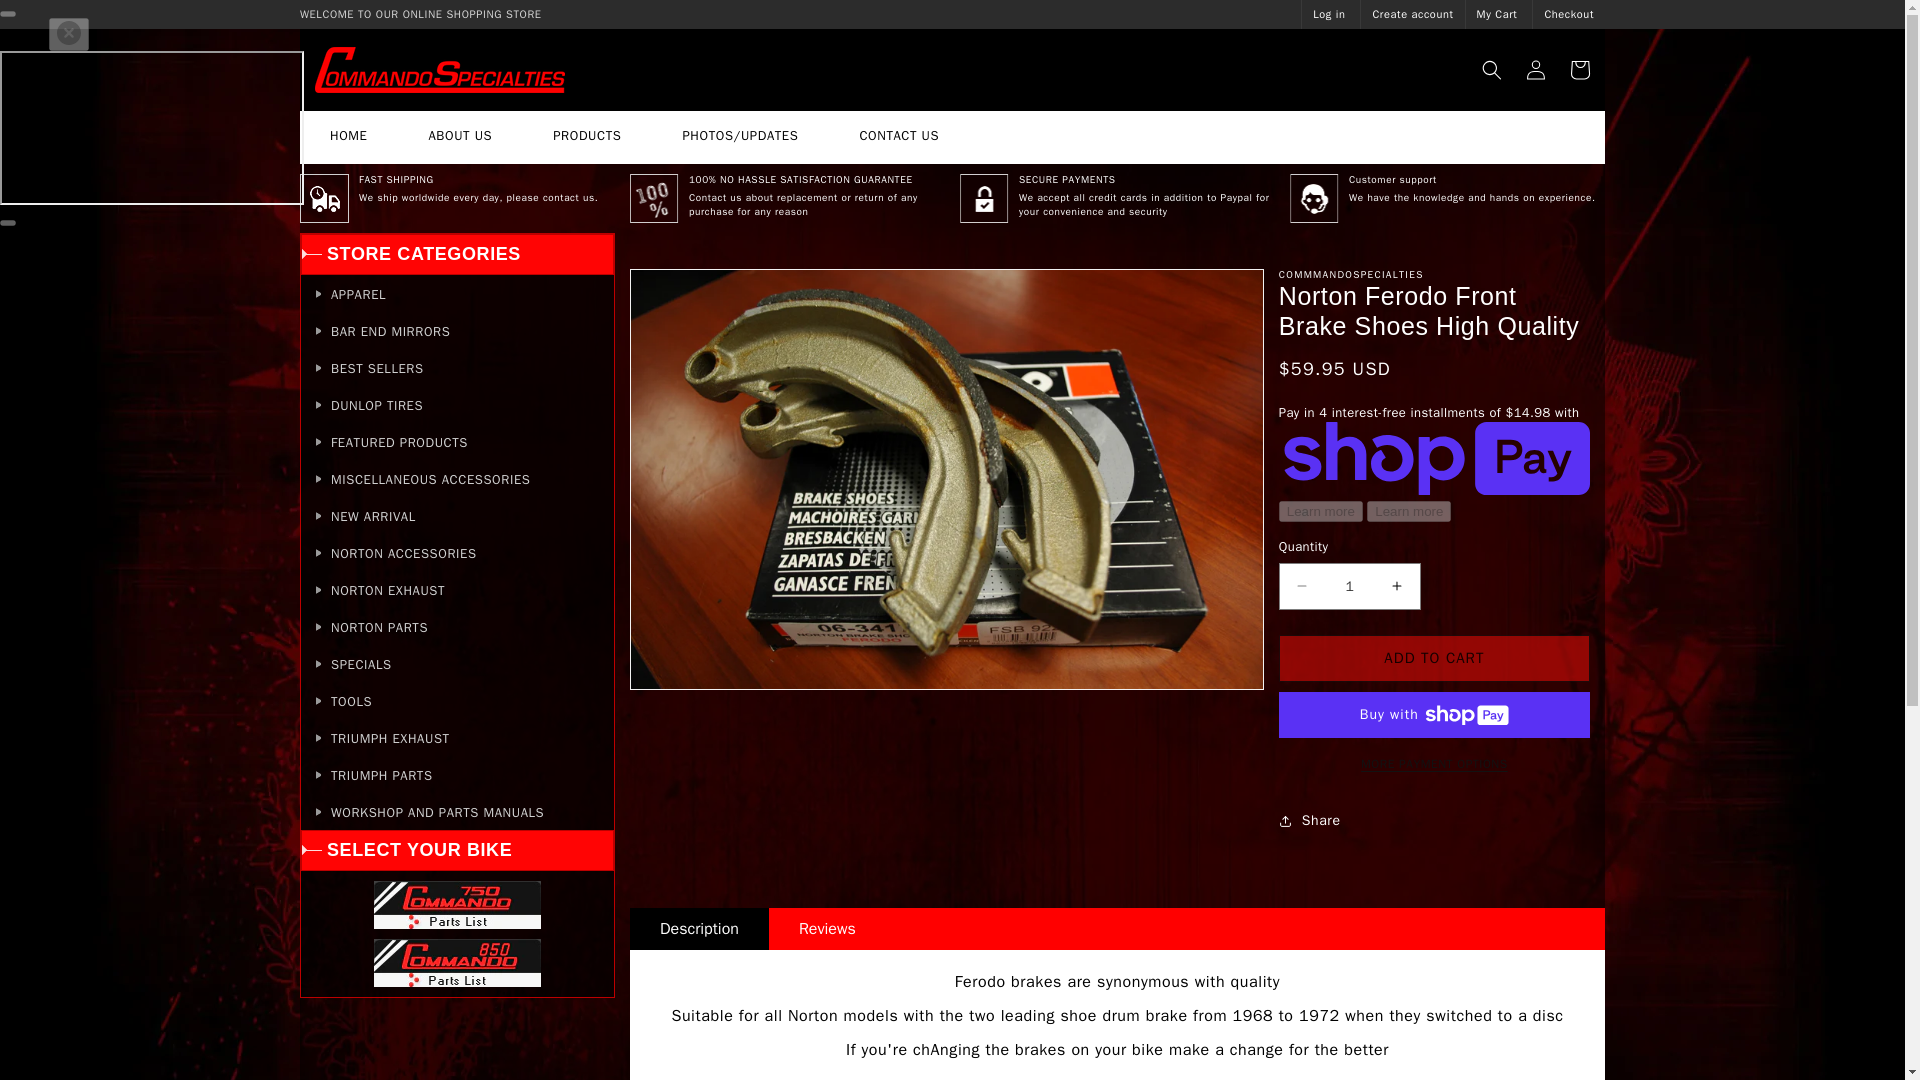 Image resolution: width=1920 pixels, height=1080 pixels. What do you see at coordinates (1349, 586) in the screenshot?
I see `1` at bounding box center [1349, 586].